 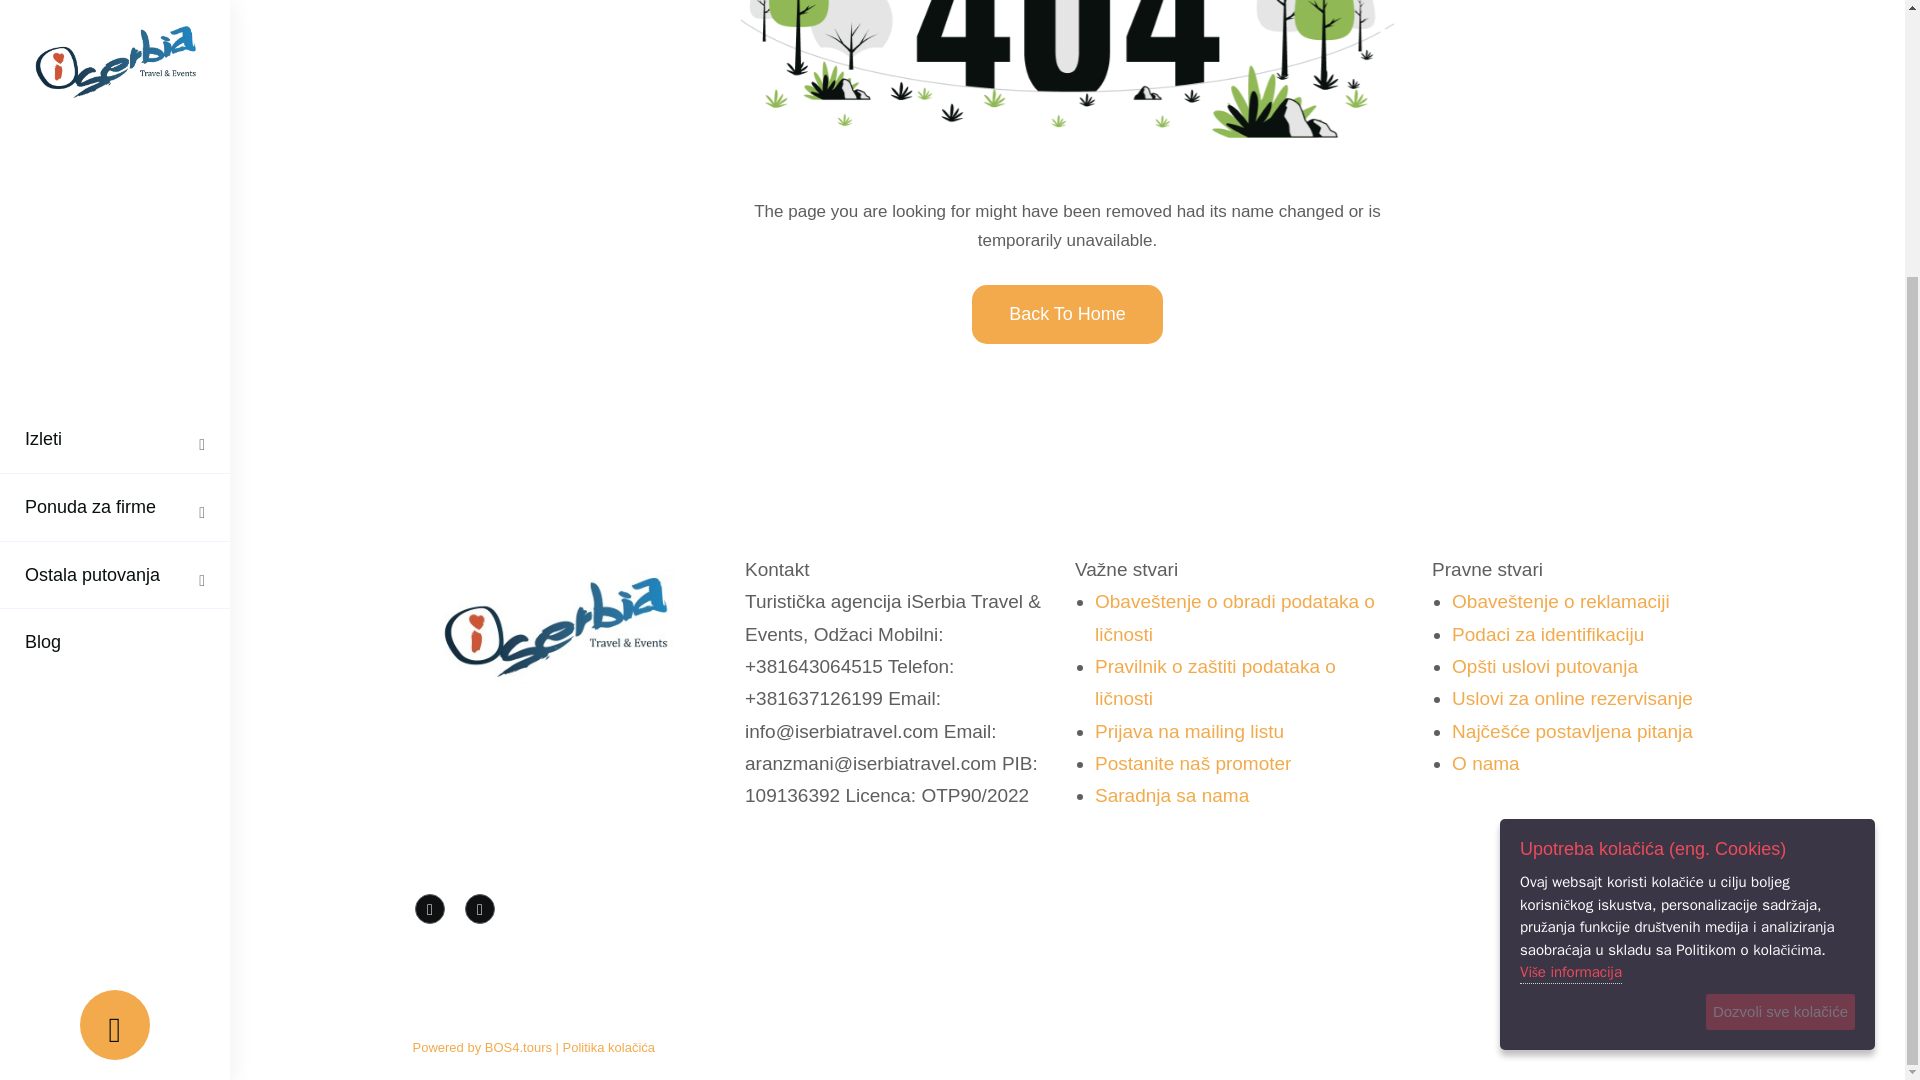 I want to click on Back To Home, so click(x=1067, y=314).